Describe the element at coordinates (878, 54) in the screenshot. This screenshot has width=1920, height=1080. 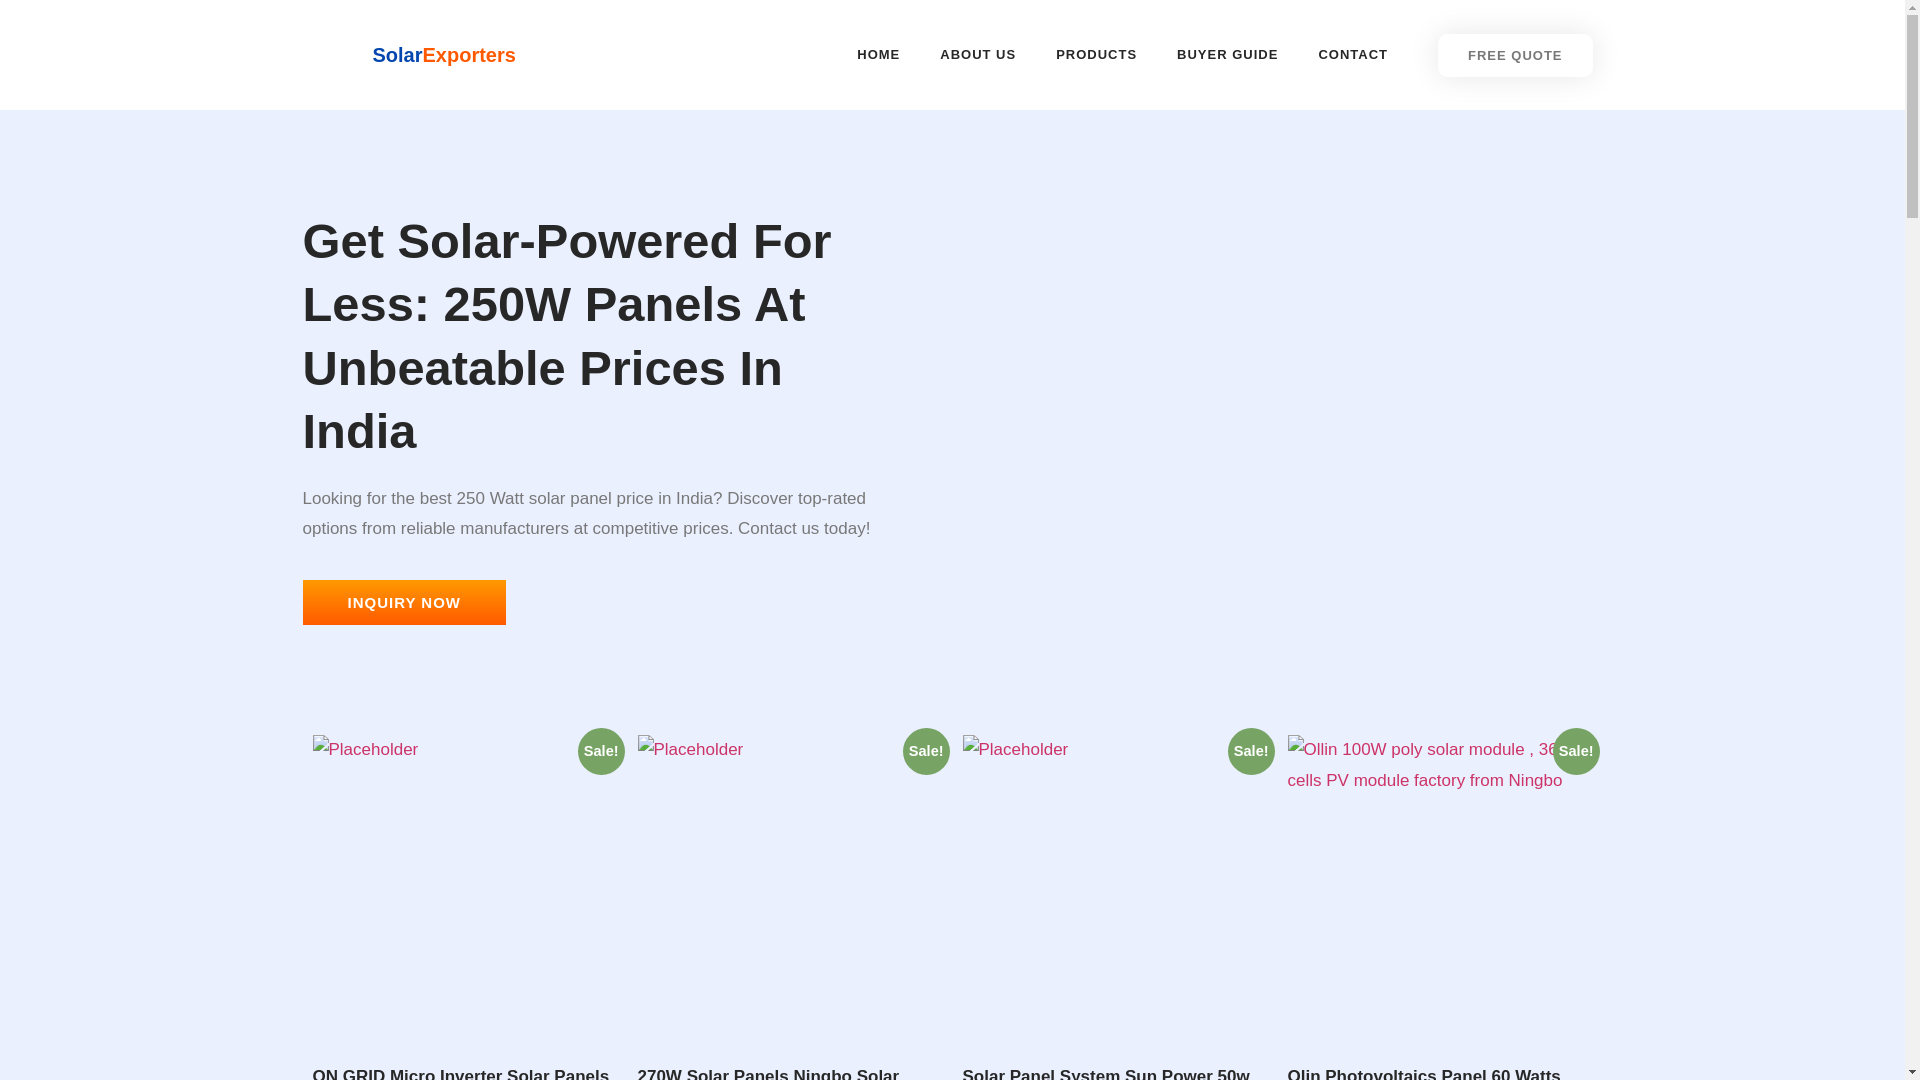
I see `HOME` at that location.